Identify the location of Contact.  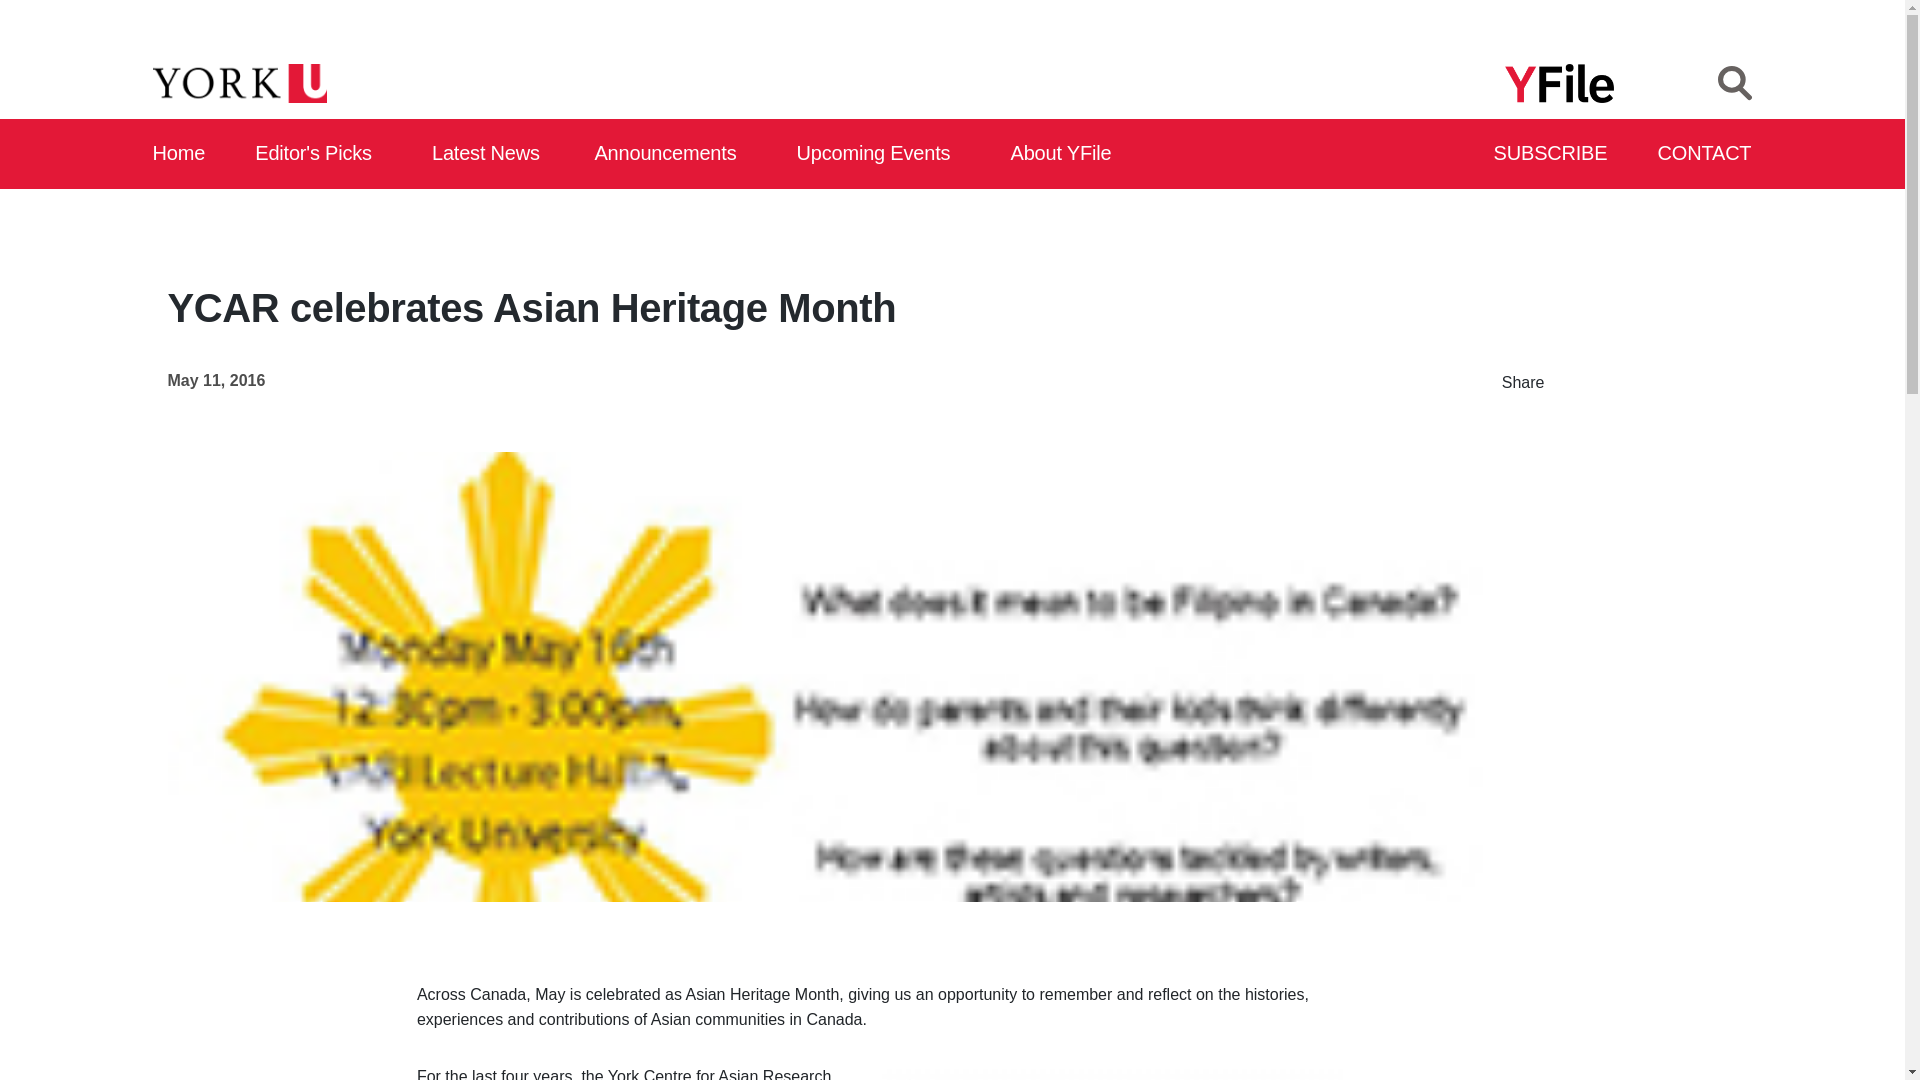
(1705, 154).